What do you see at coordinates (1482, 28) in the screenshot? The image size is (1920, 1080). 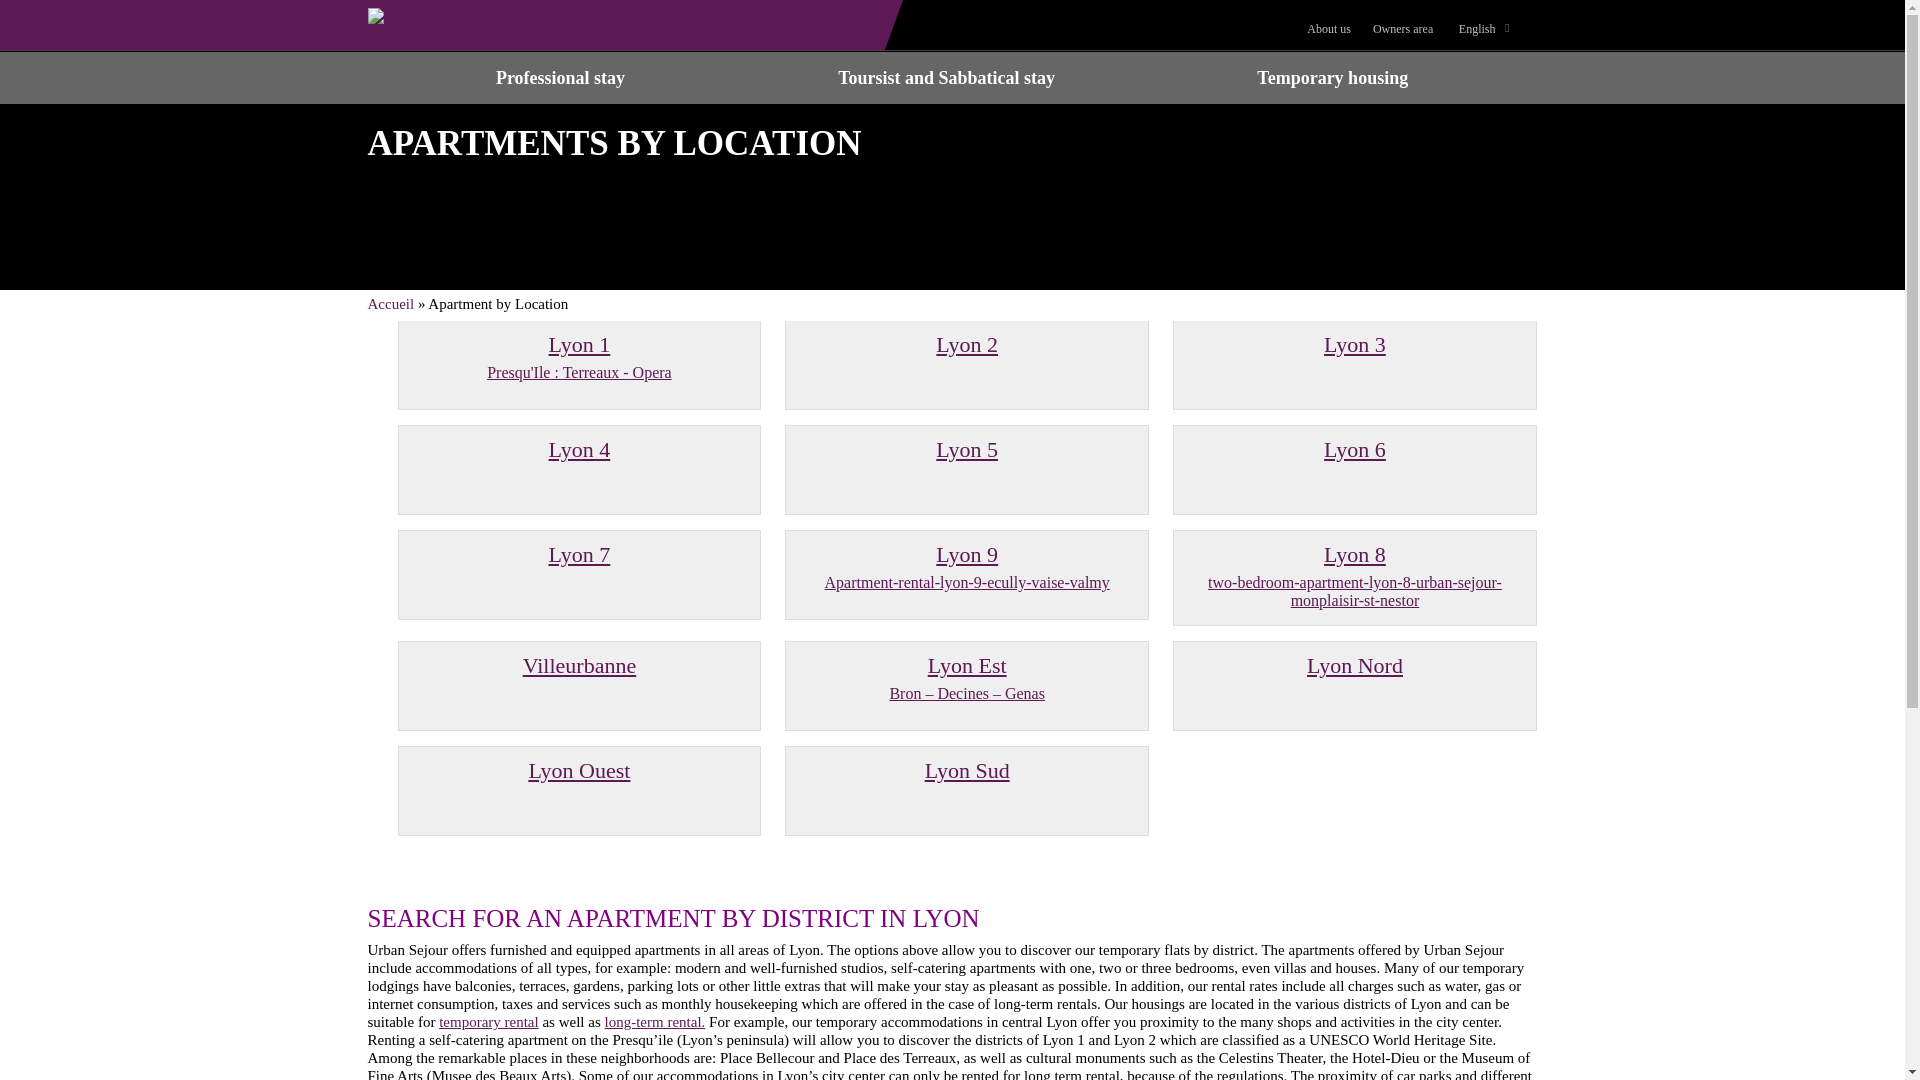 I see `English` at bounding box center [1482, 28].